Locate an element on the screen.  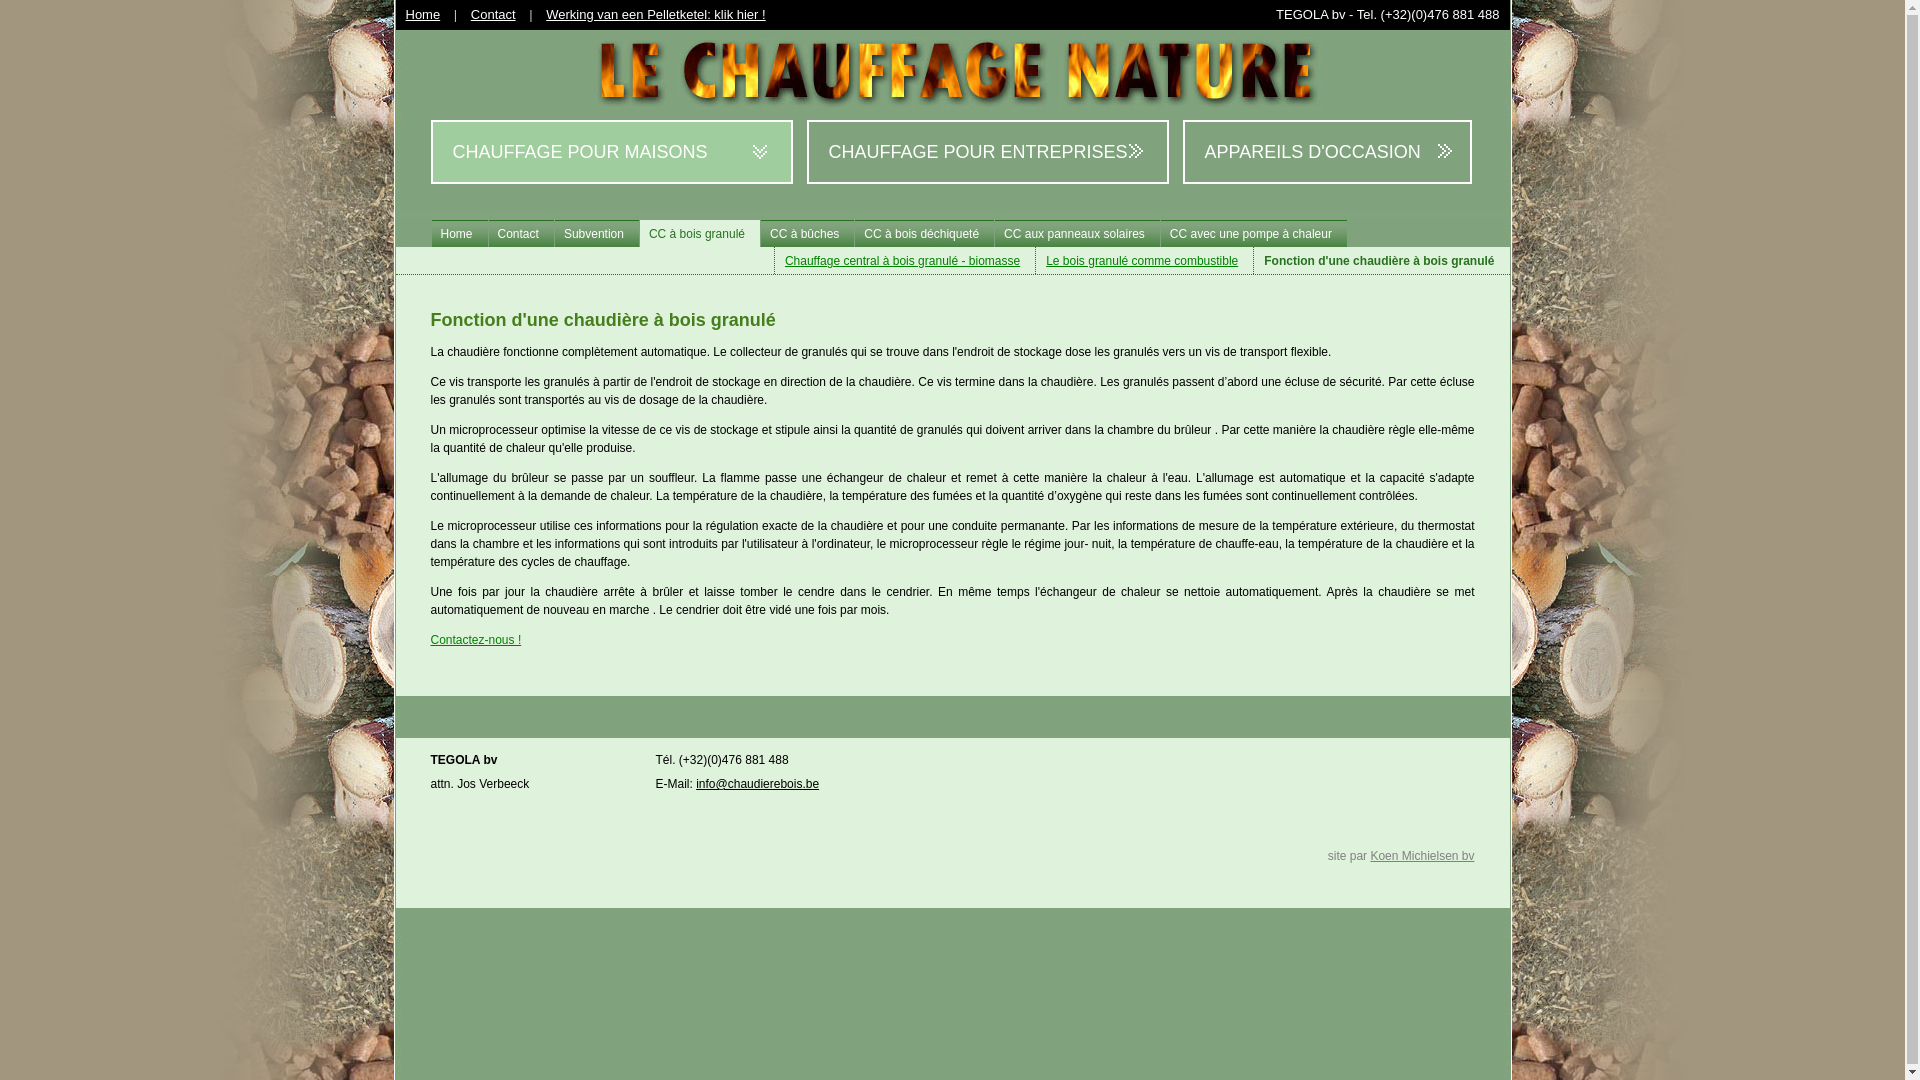
Contactez-nous ! is located at coordinates (476, 640).